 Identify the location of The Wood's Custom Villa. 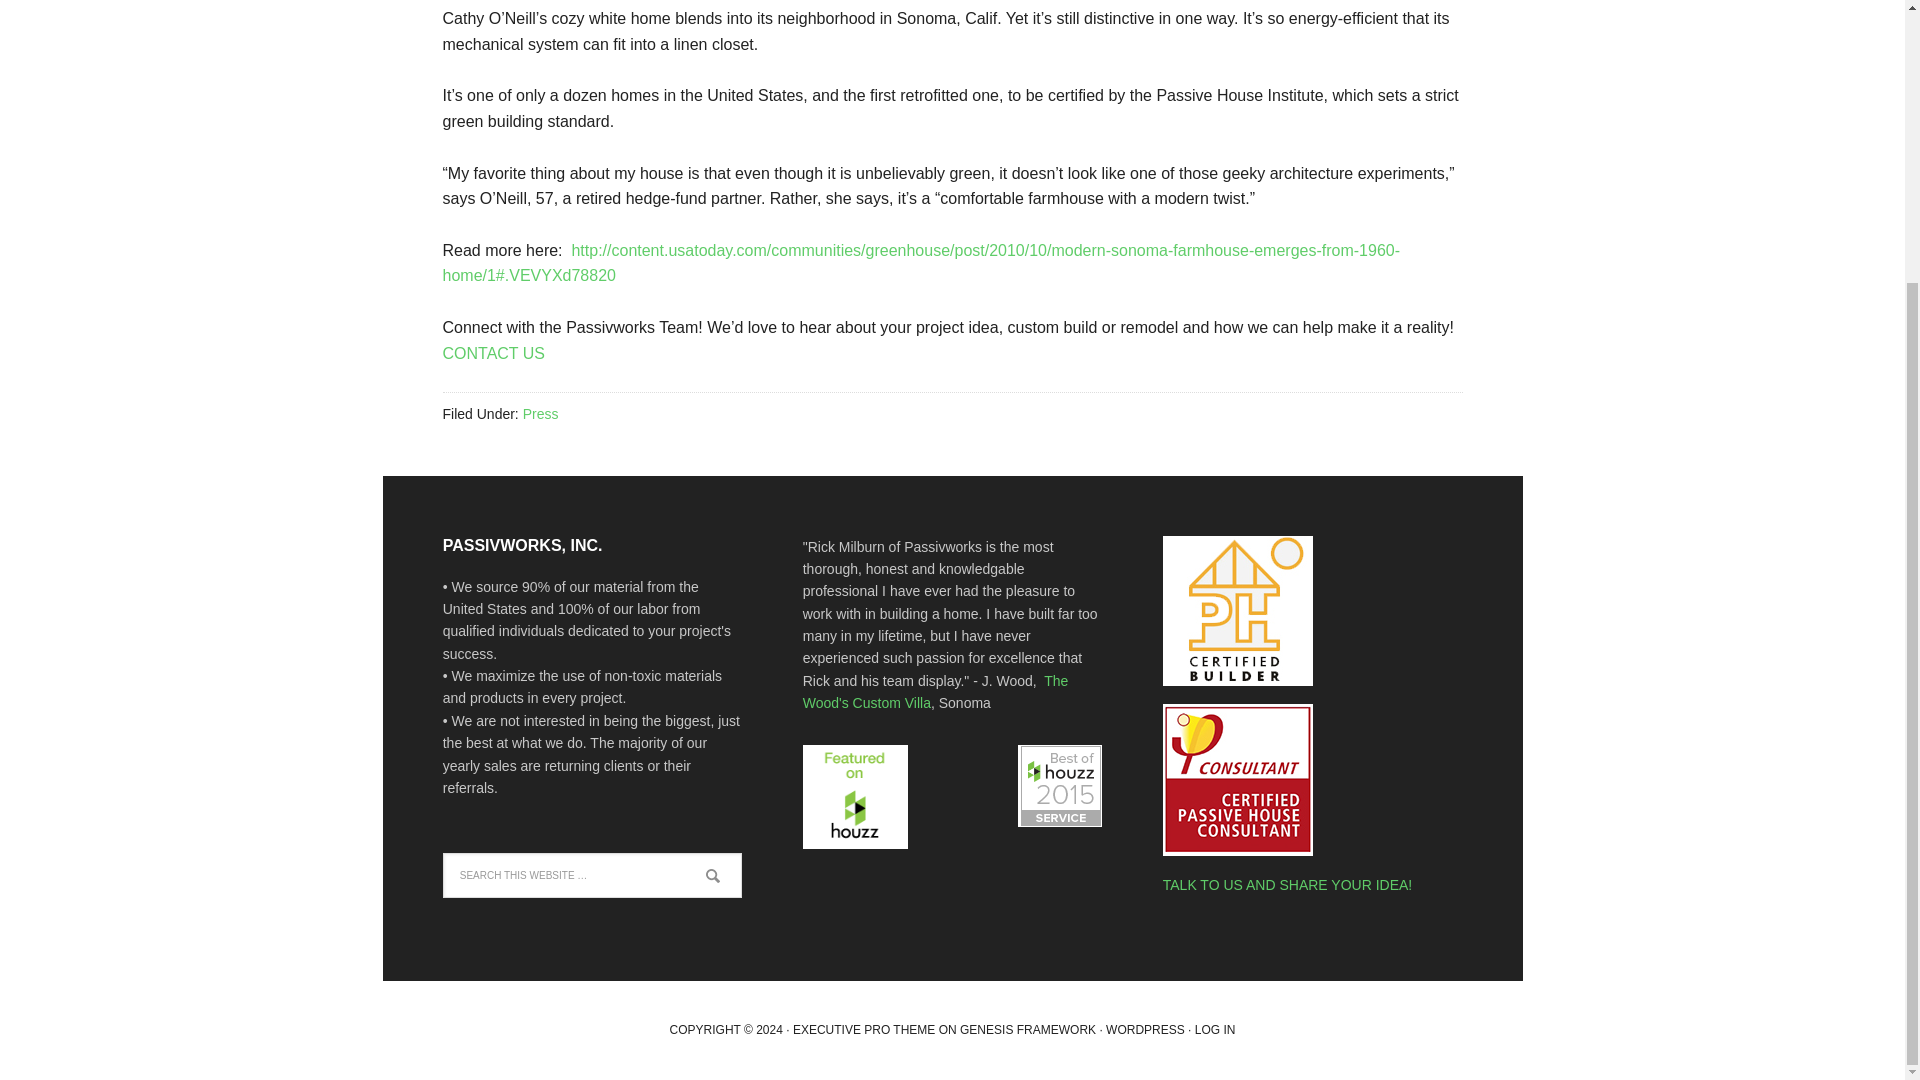
(936, 691).